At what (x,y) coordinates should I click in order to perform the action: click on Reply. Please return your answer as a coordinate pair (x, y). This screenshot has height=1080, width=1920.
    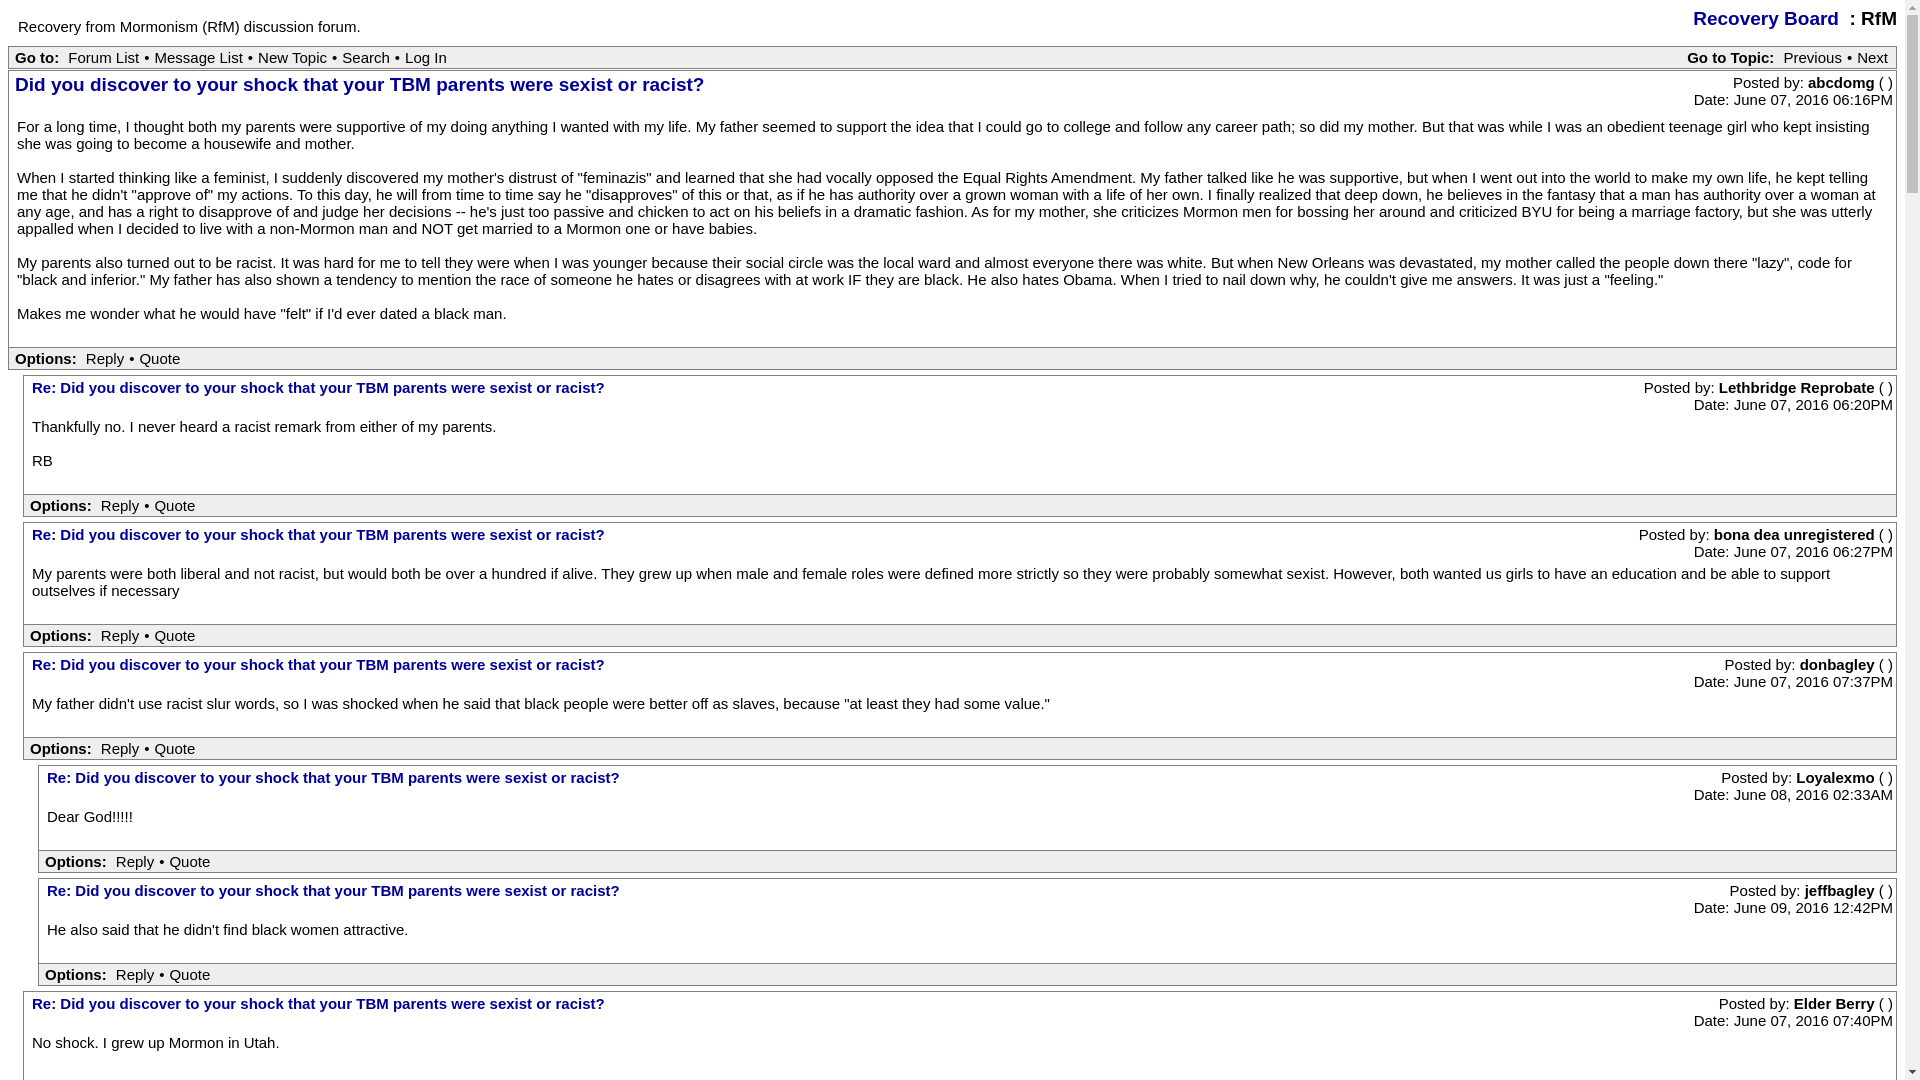
    Looking at the image, I should click on (120, 635).